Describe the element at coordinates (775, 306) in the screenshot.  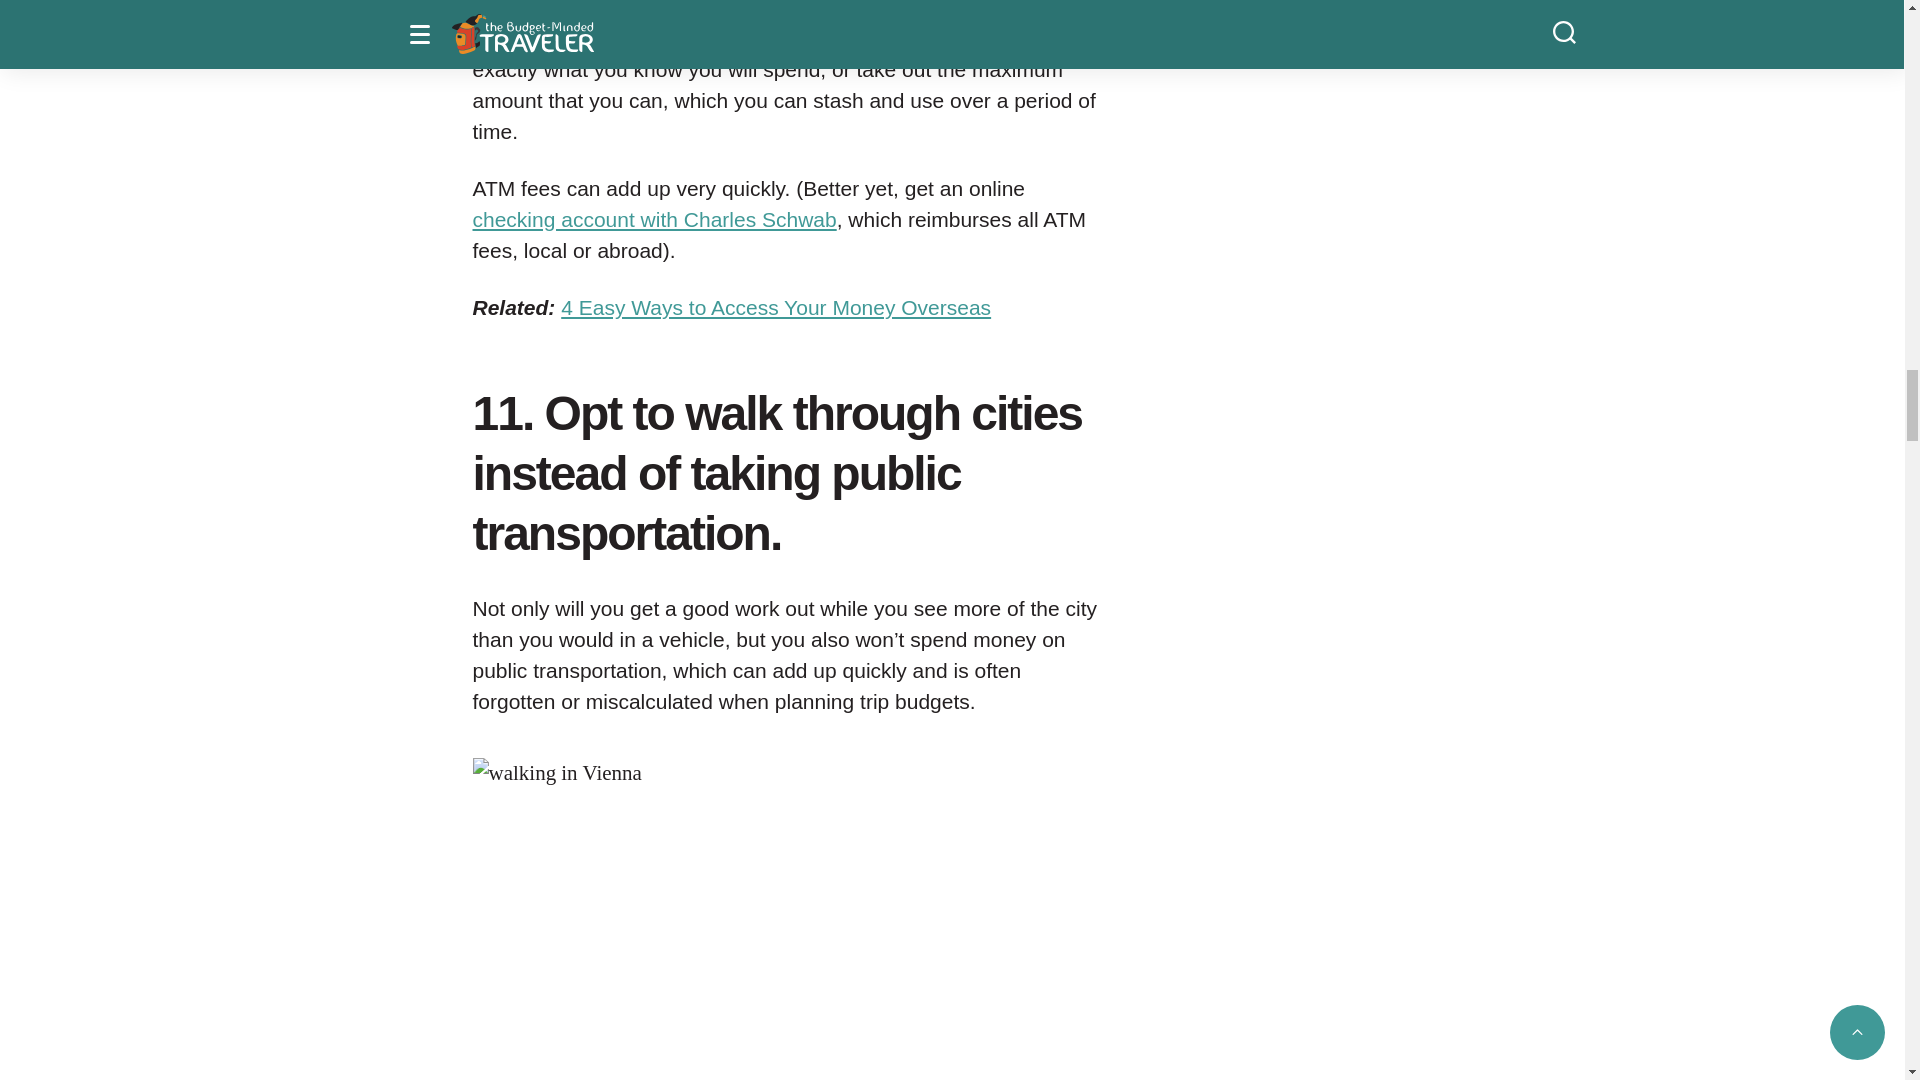
I see `4 Easy Ways to Access Your Money Overseas` at that location.